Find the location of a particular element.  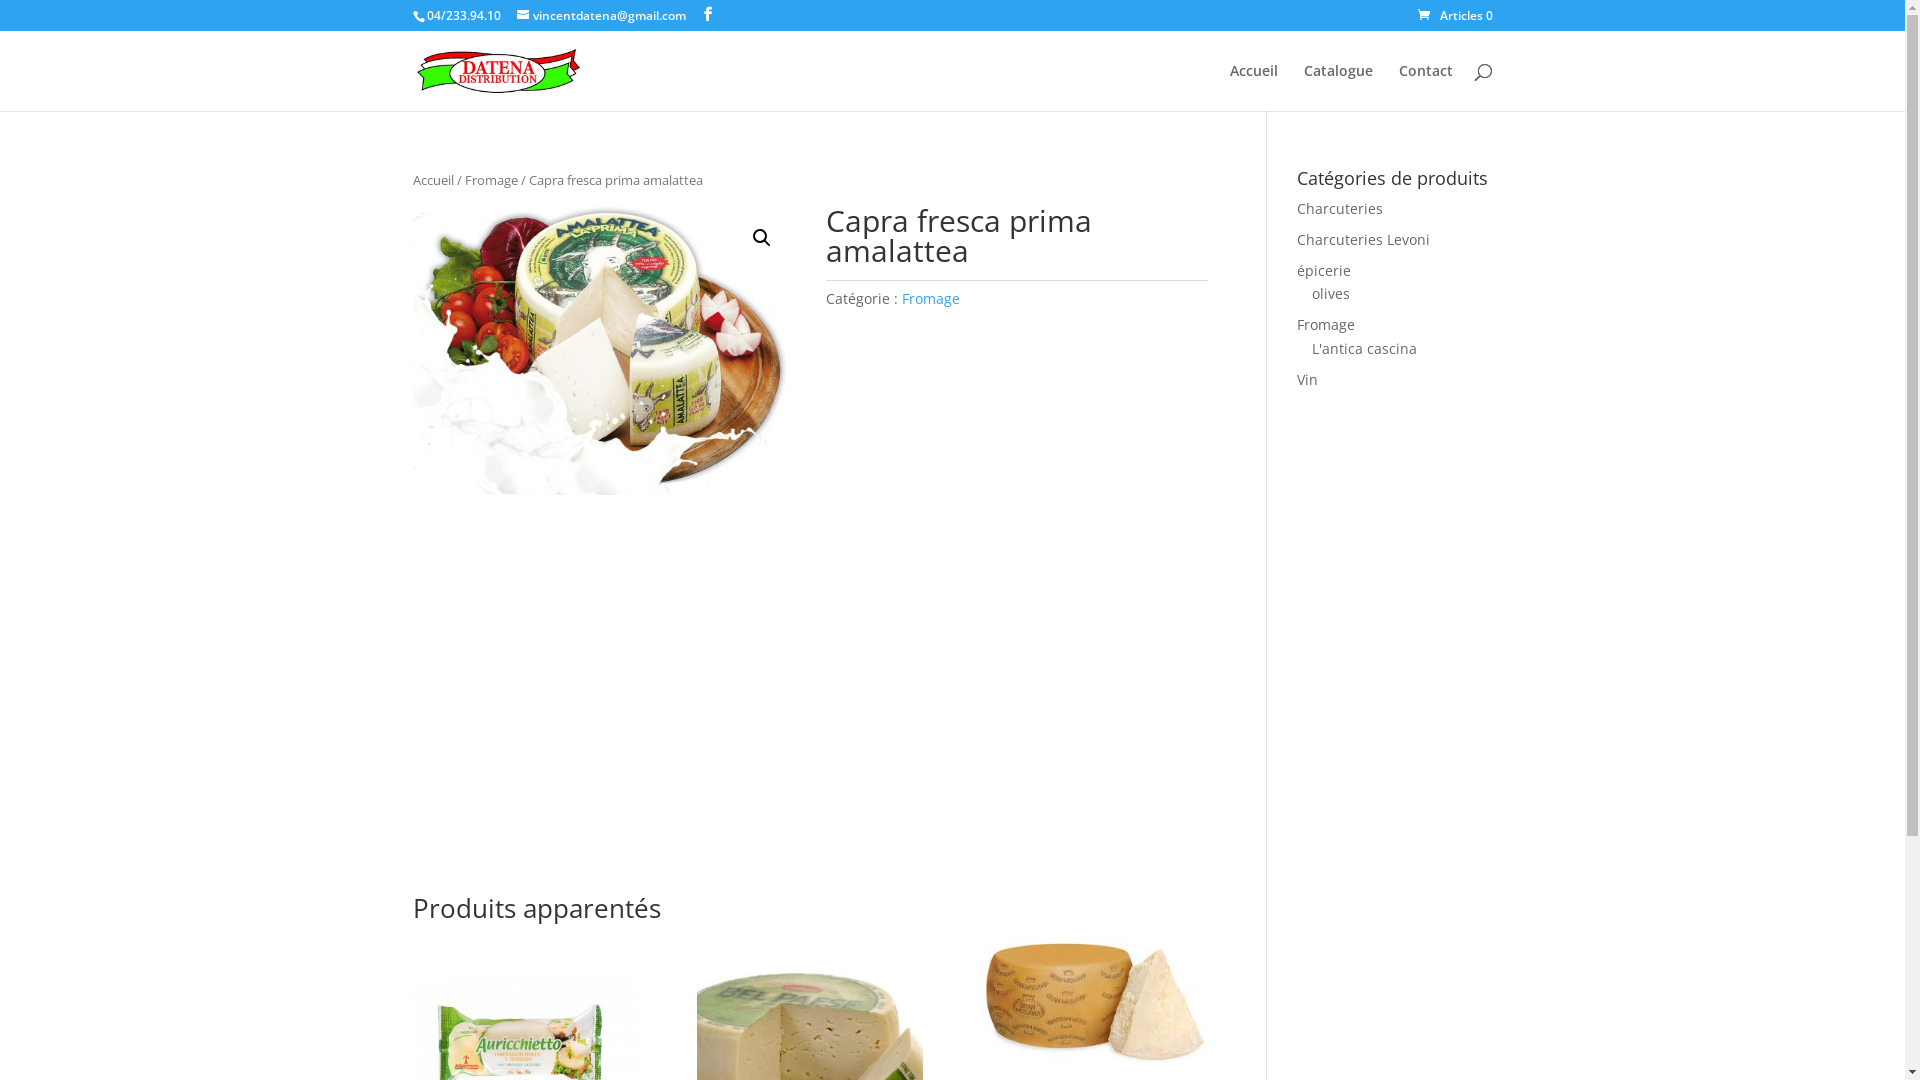

olives is located at coordinates (1331, 294).